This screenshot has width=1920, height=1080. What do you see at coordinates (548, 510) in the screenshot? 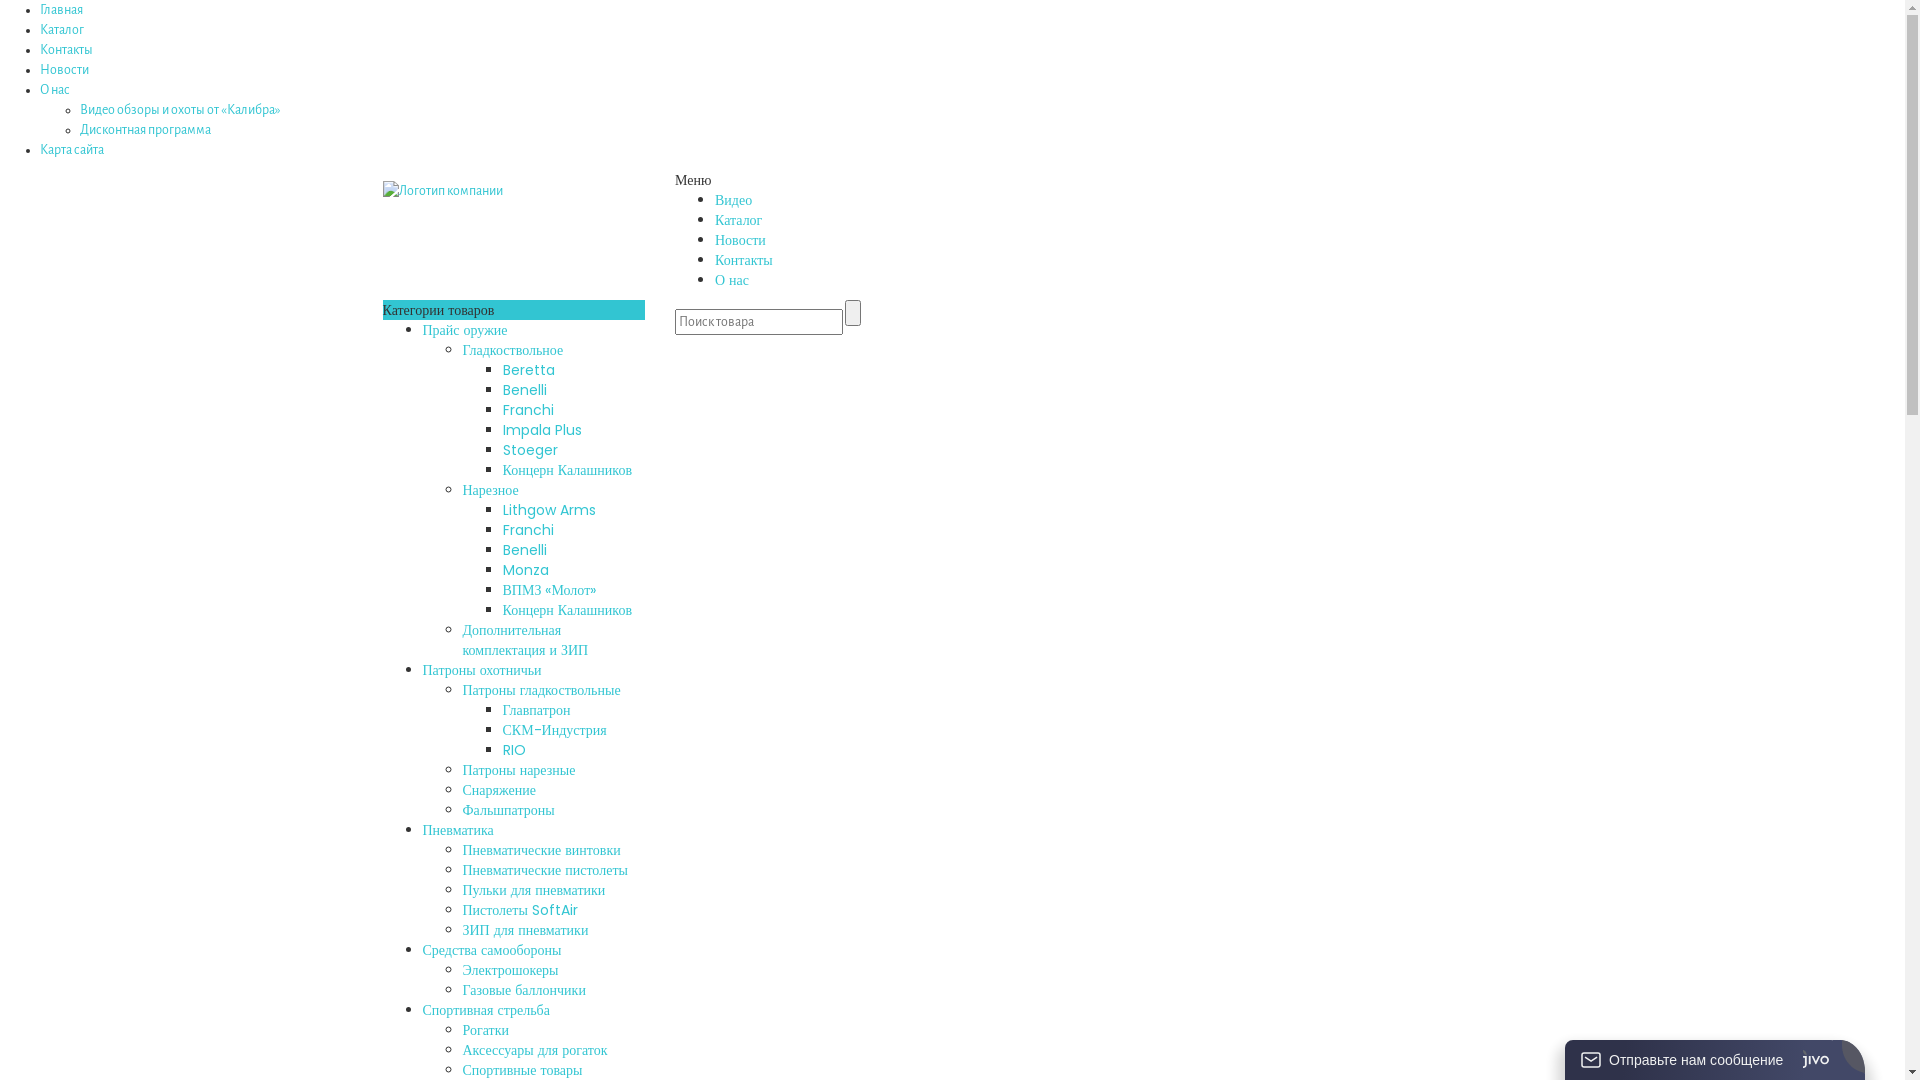
I see `Lithgow Arms` at bounding box center [548, 510].